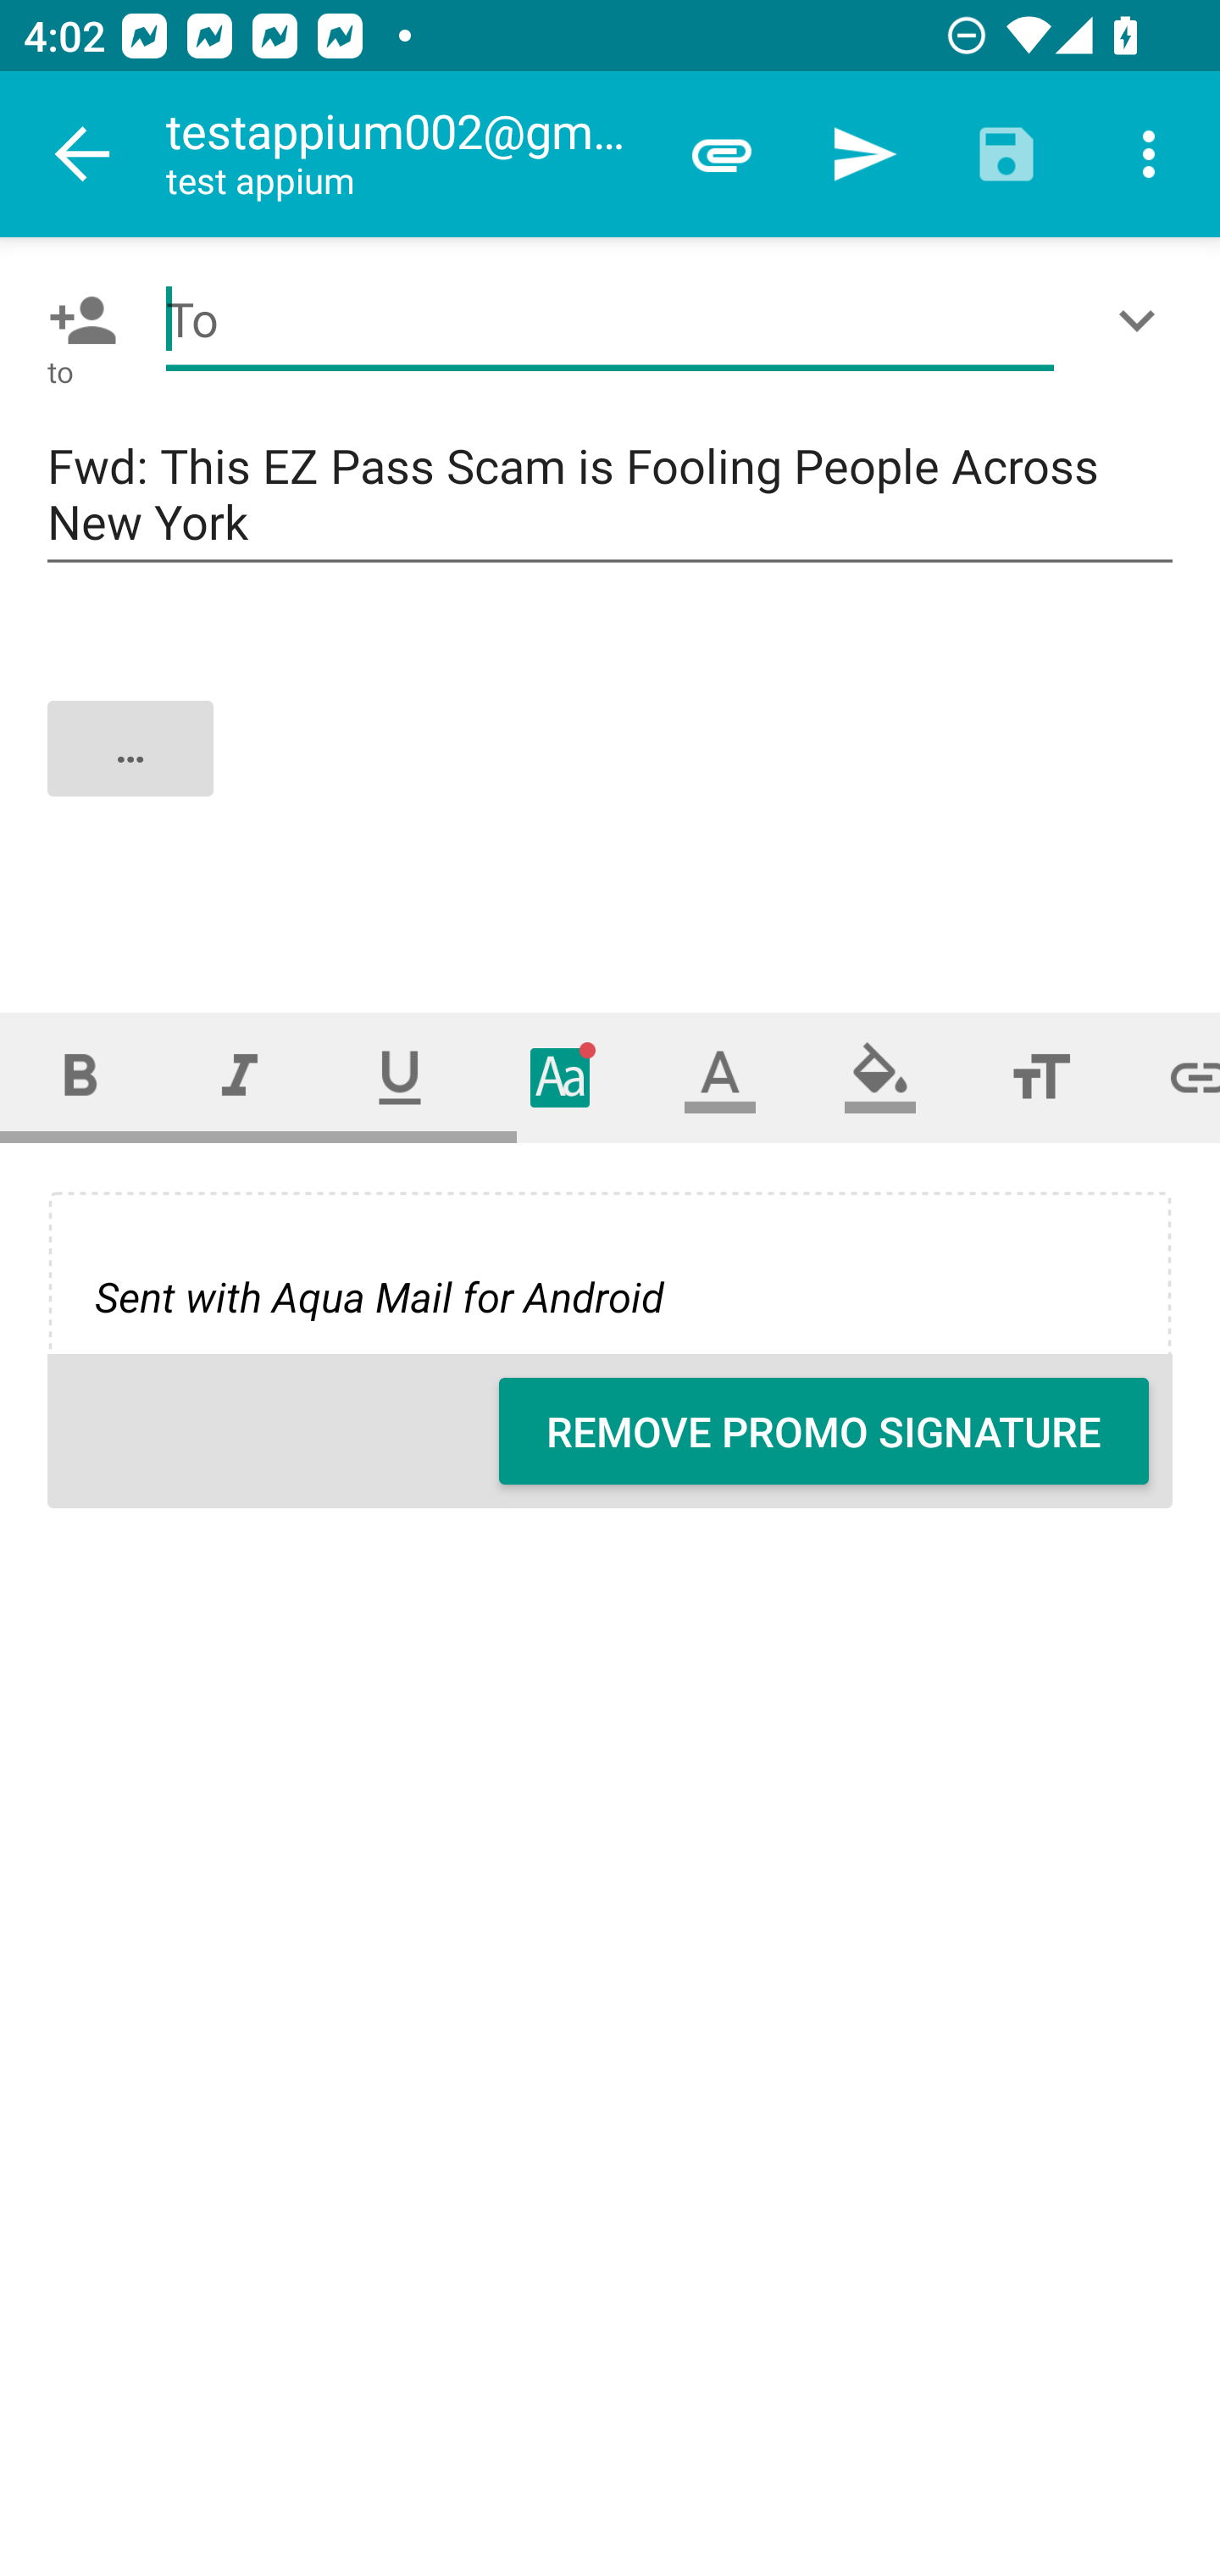 Image resolution: width=1220 pixels, height=2576 pixels. Describe the element at coordinates (1006, 154) in the screenshot. I see `Save` at that location.